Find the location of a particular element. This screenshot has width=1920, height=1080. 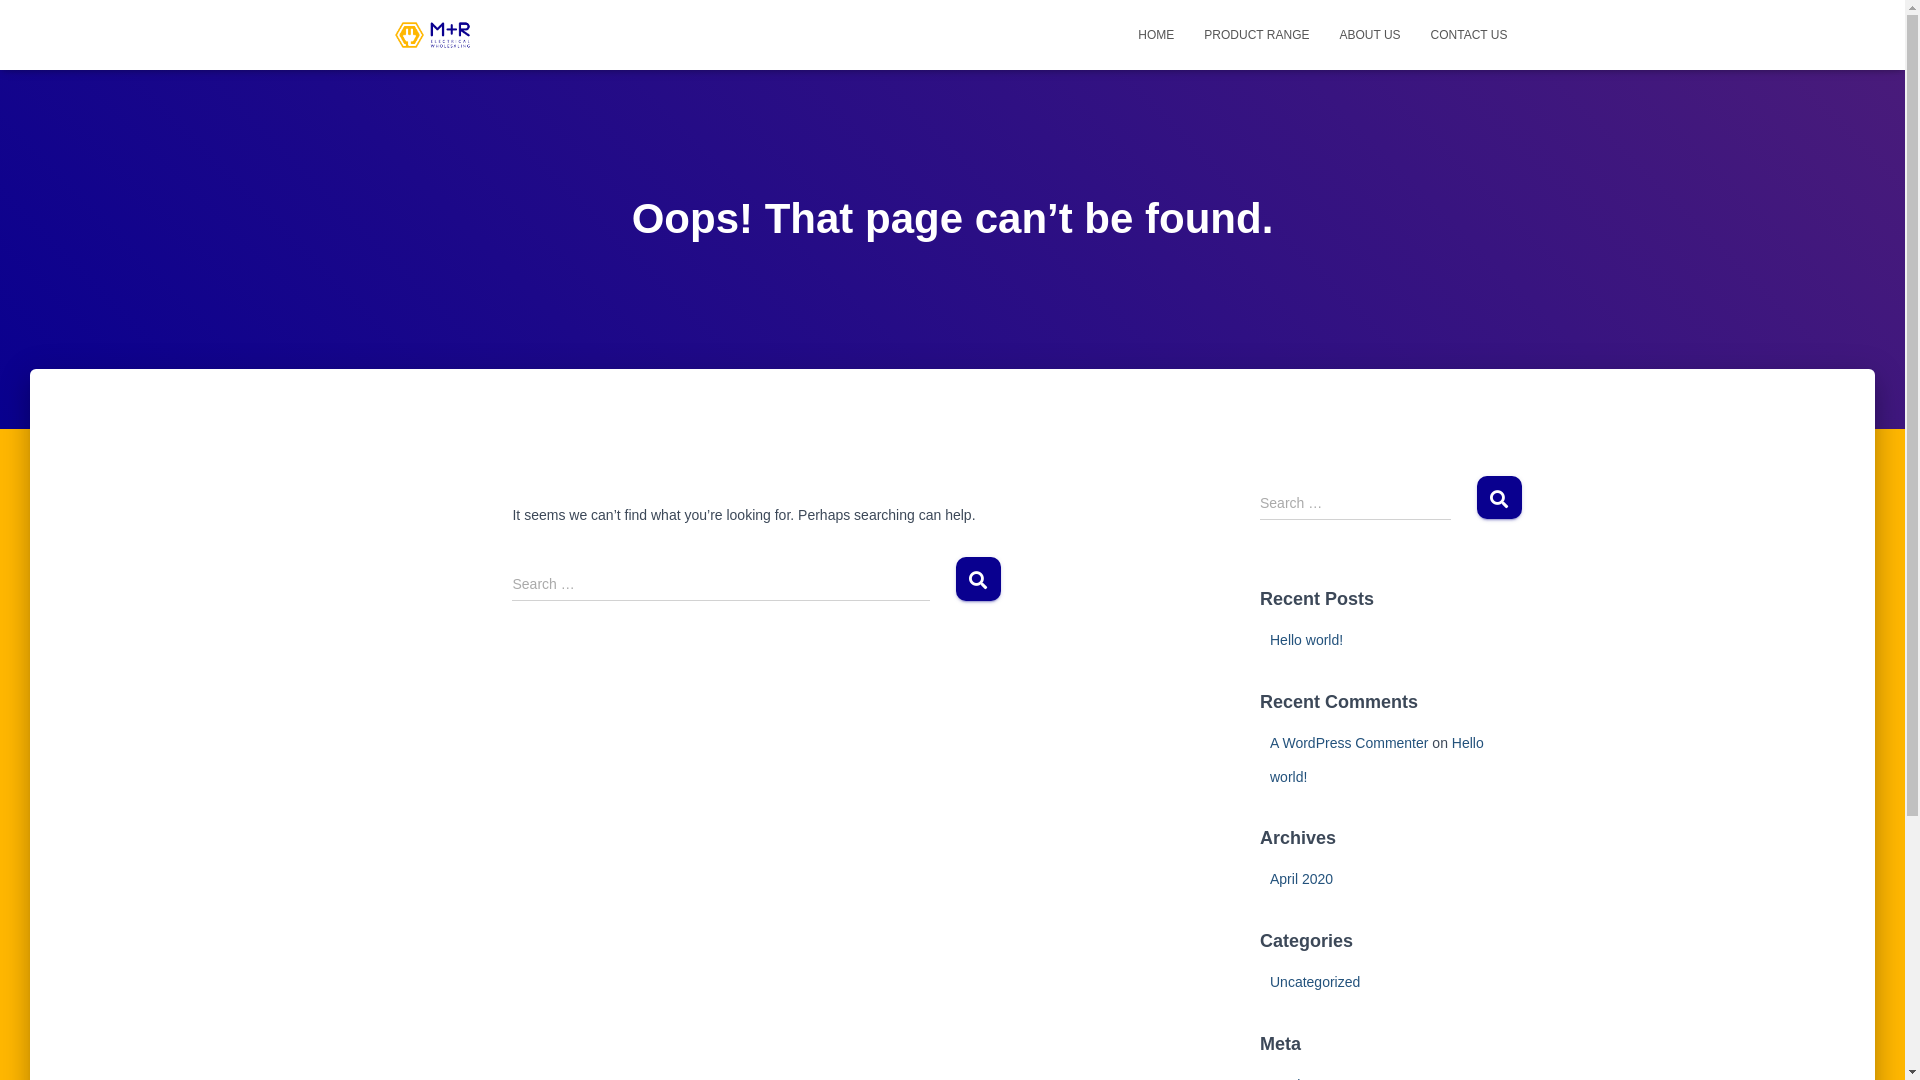

Hello world! is located at coordinates (1377, 760).